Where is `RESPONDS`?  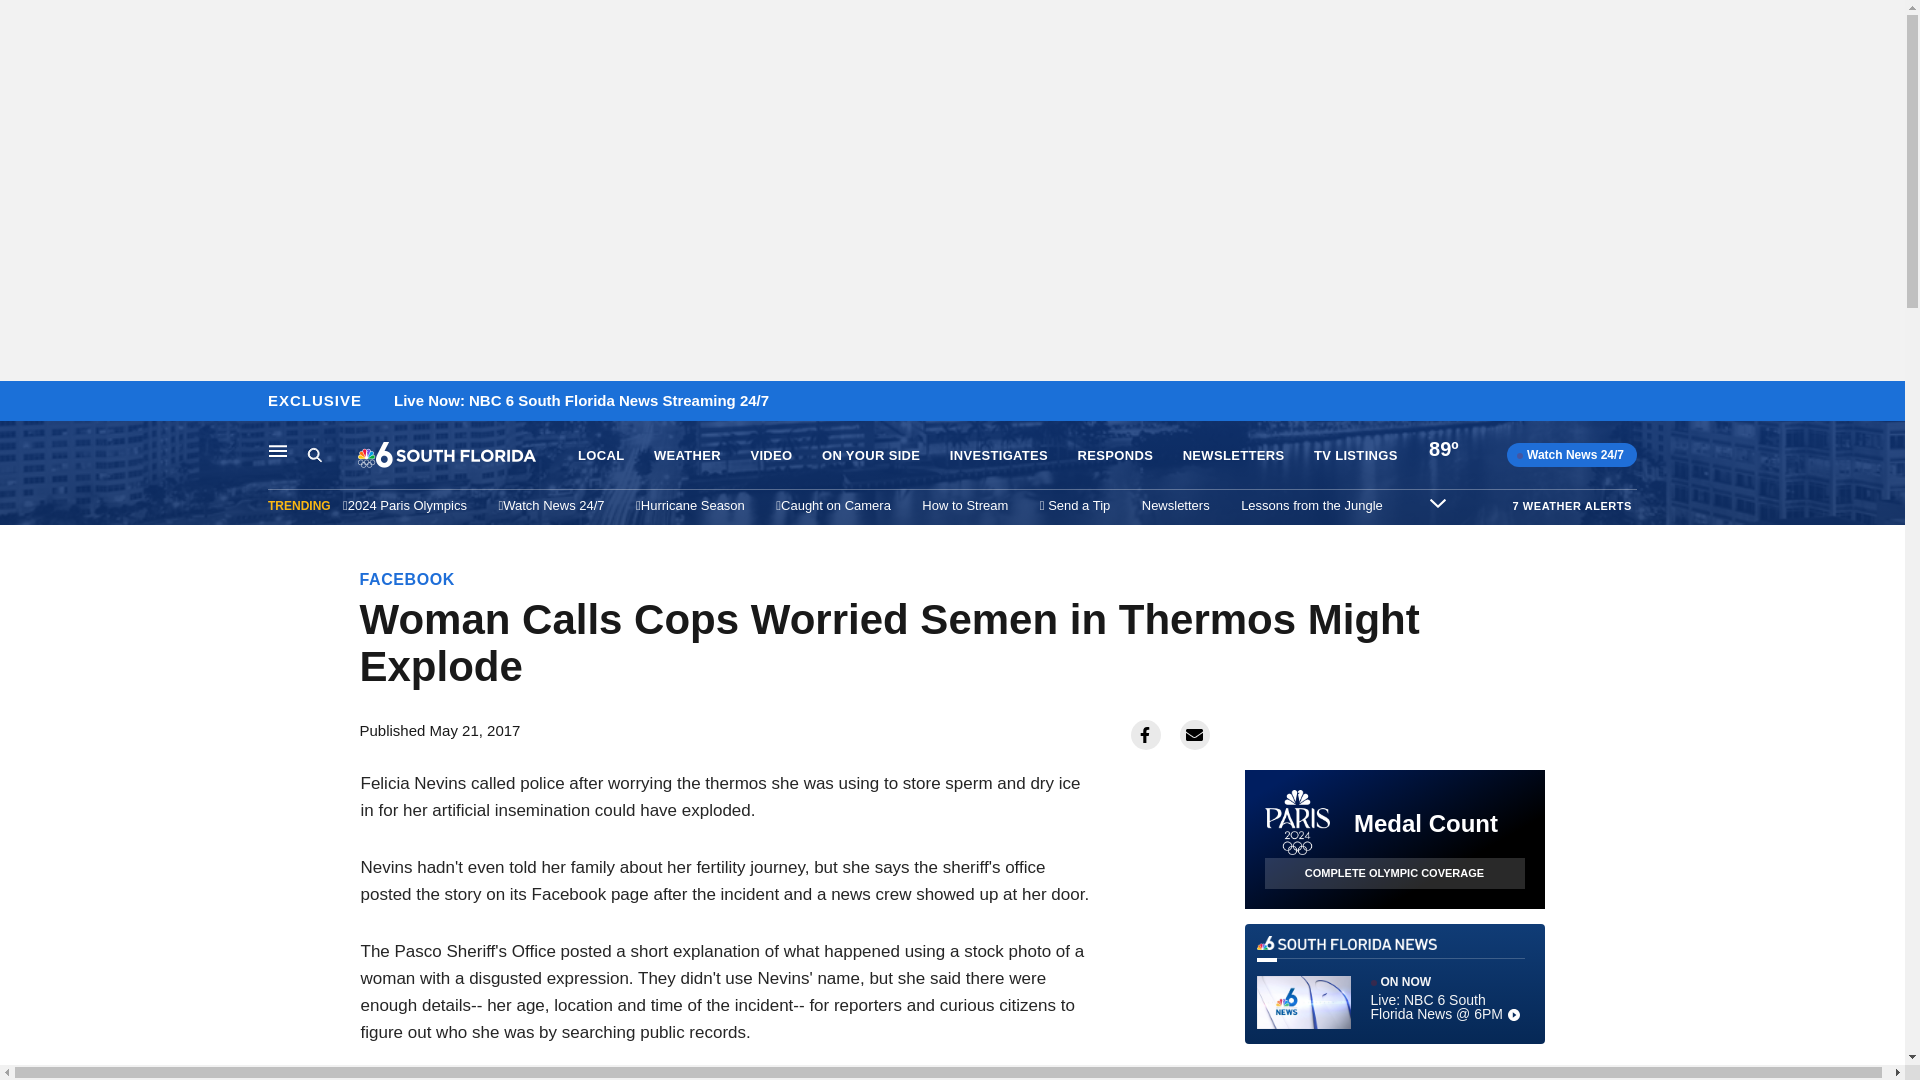 RESPONDS is located at coordinates (1115, 456).